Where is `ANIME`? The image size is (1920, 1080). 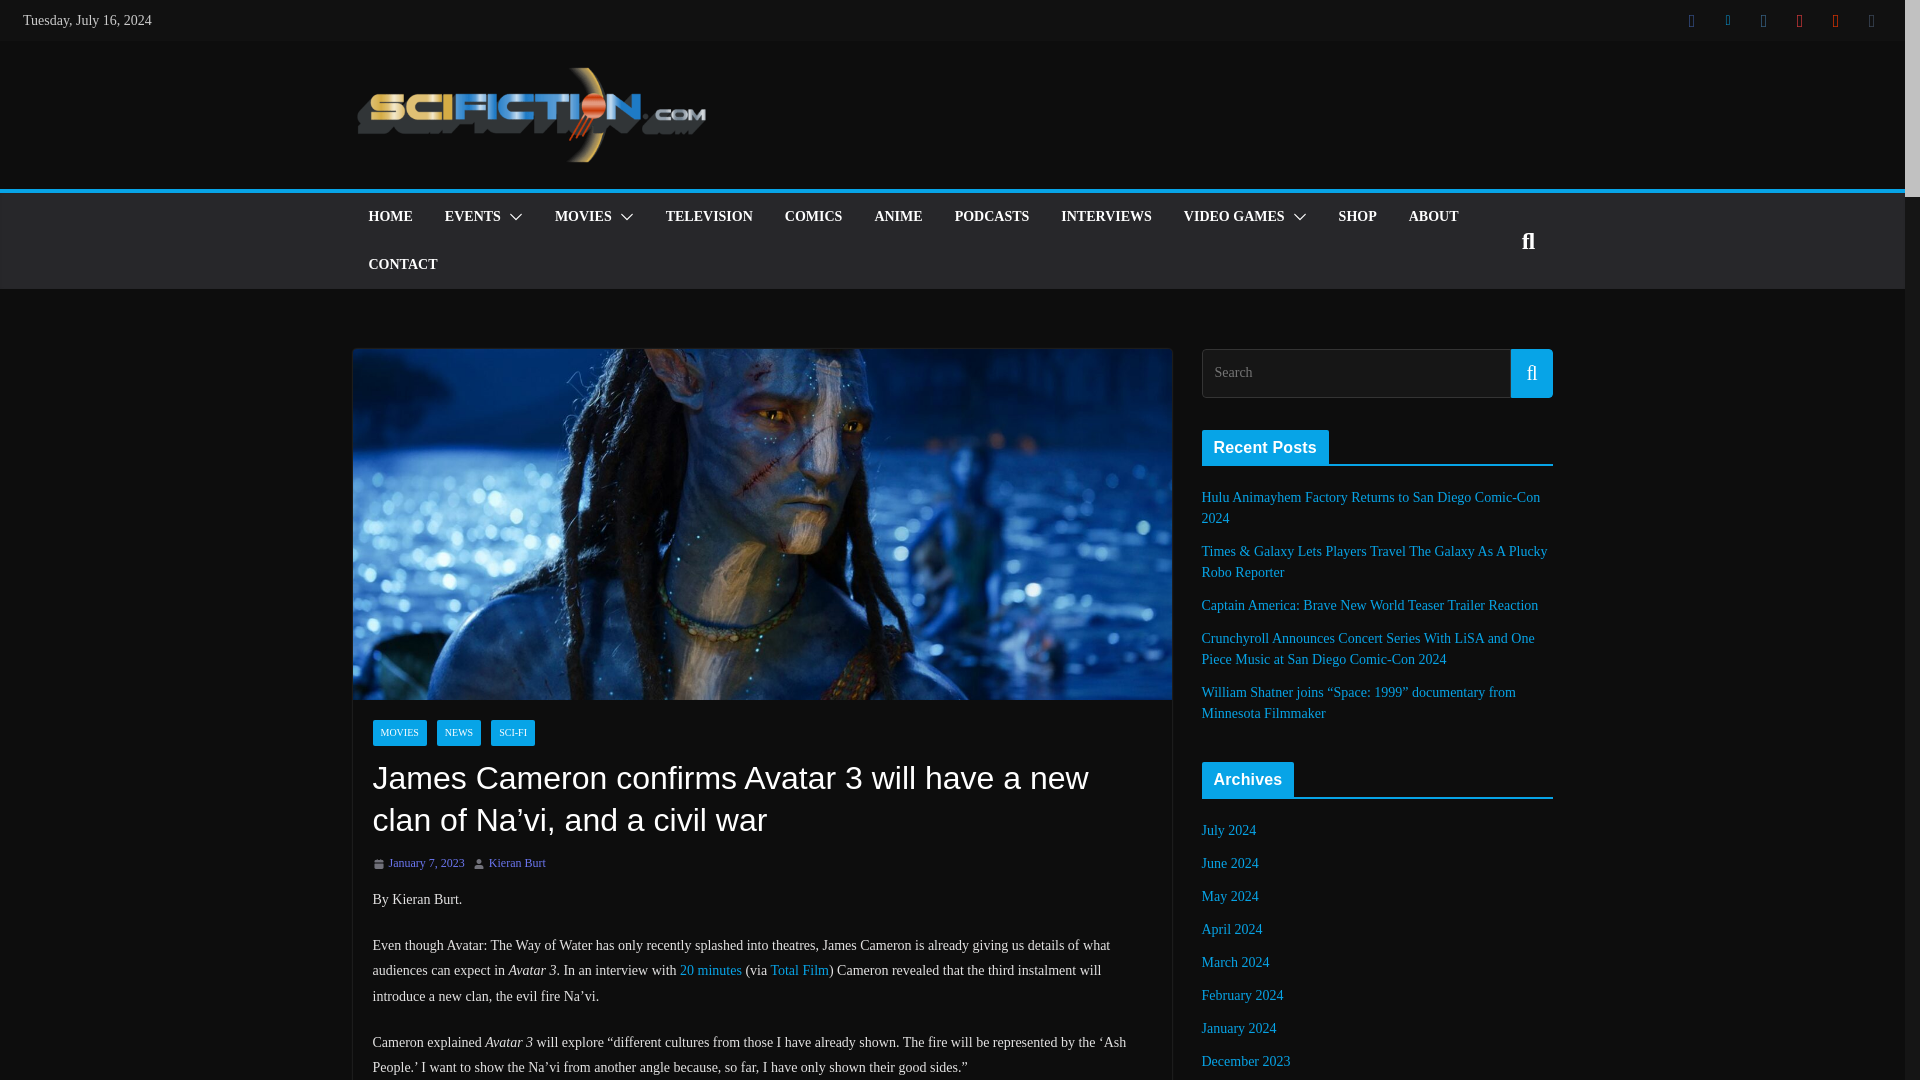
ANIME is located at coordinates (897, 217).